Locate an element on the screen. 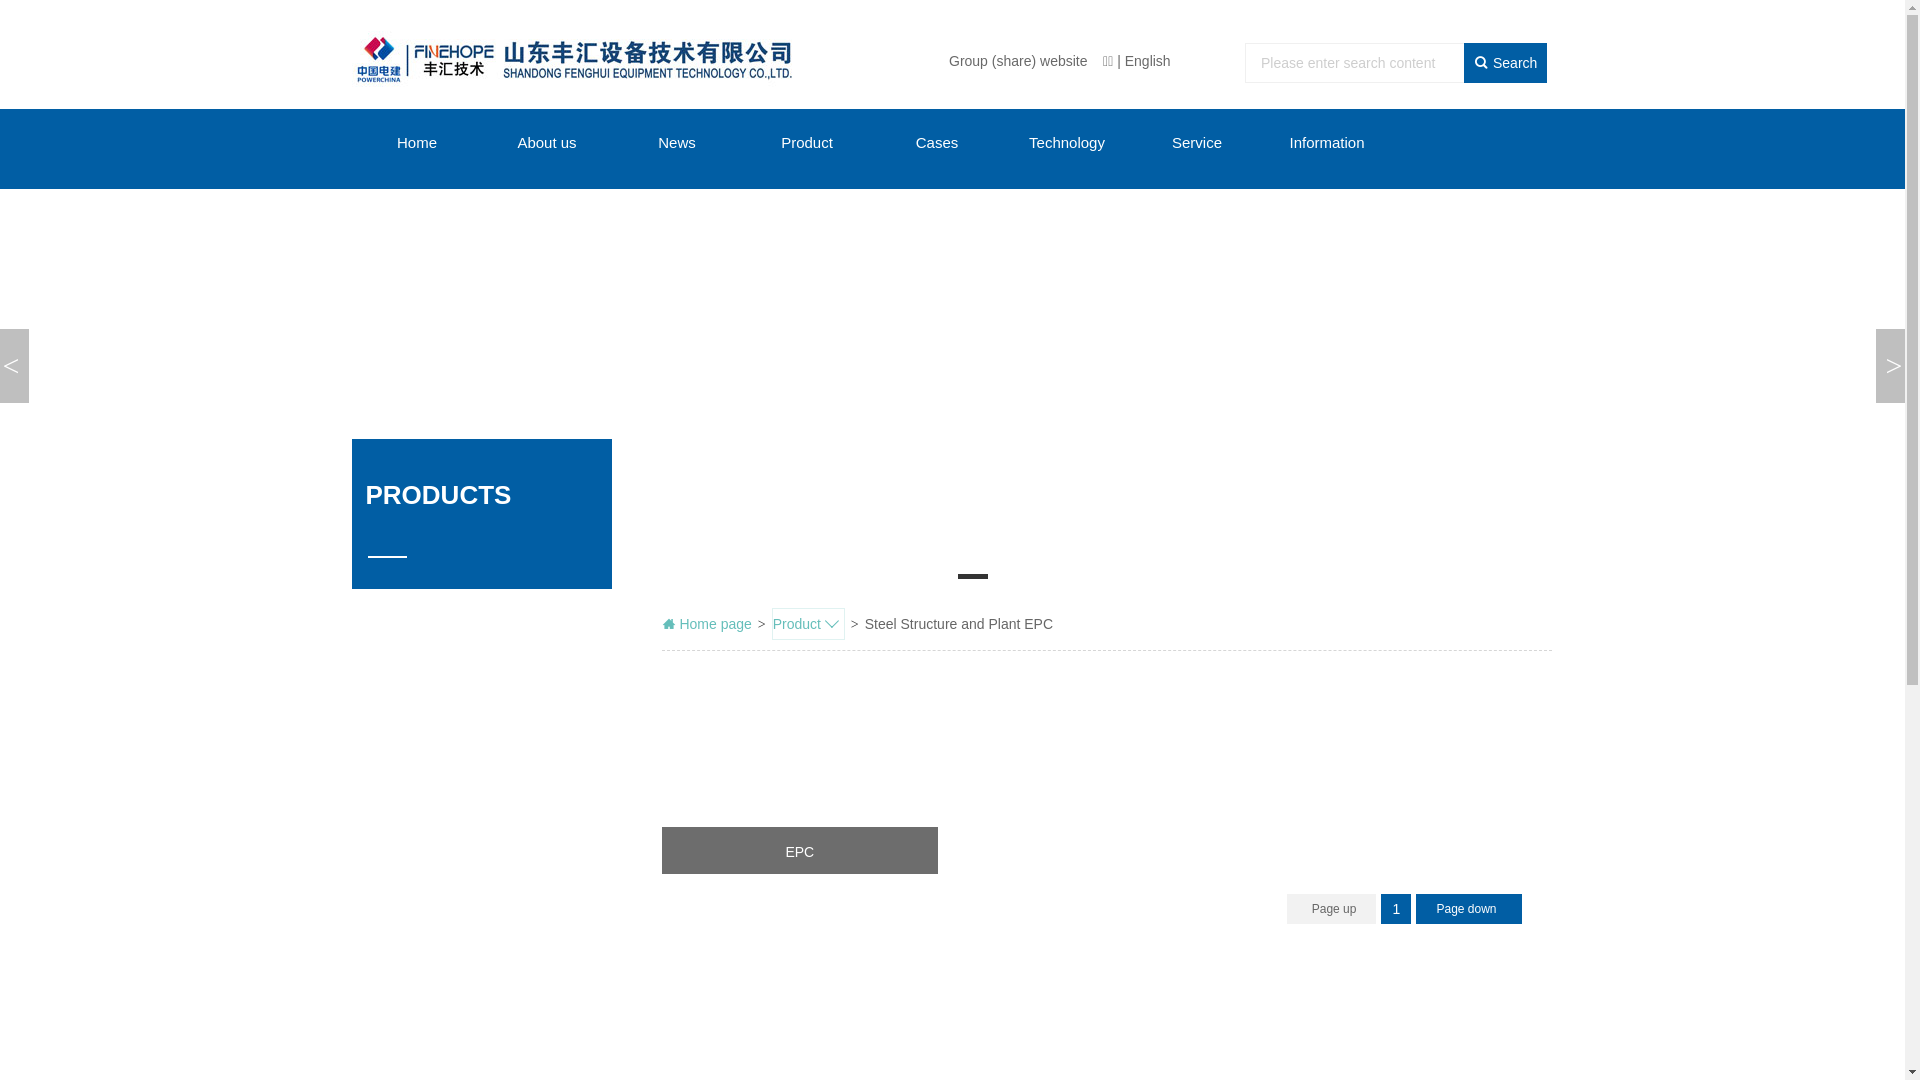 The image size is (1920, 1080). English  is located at coordinates (1150, 61).